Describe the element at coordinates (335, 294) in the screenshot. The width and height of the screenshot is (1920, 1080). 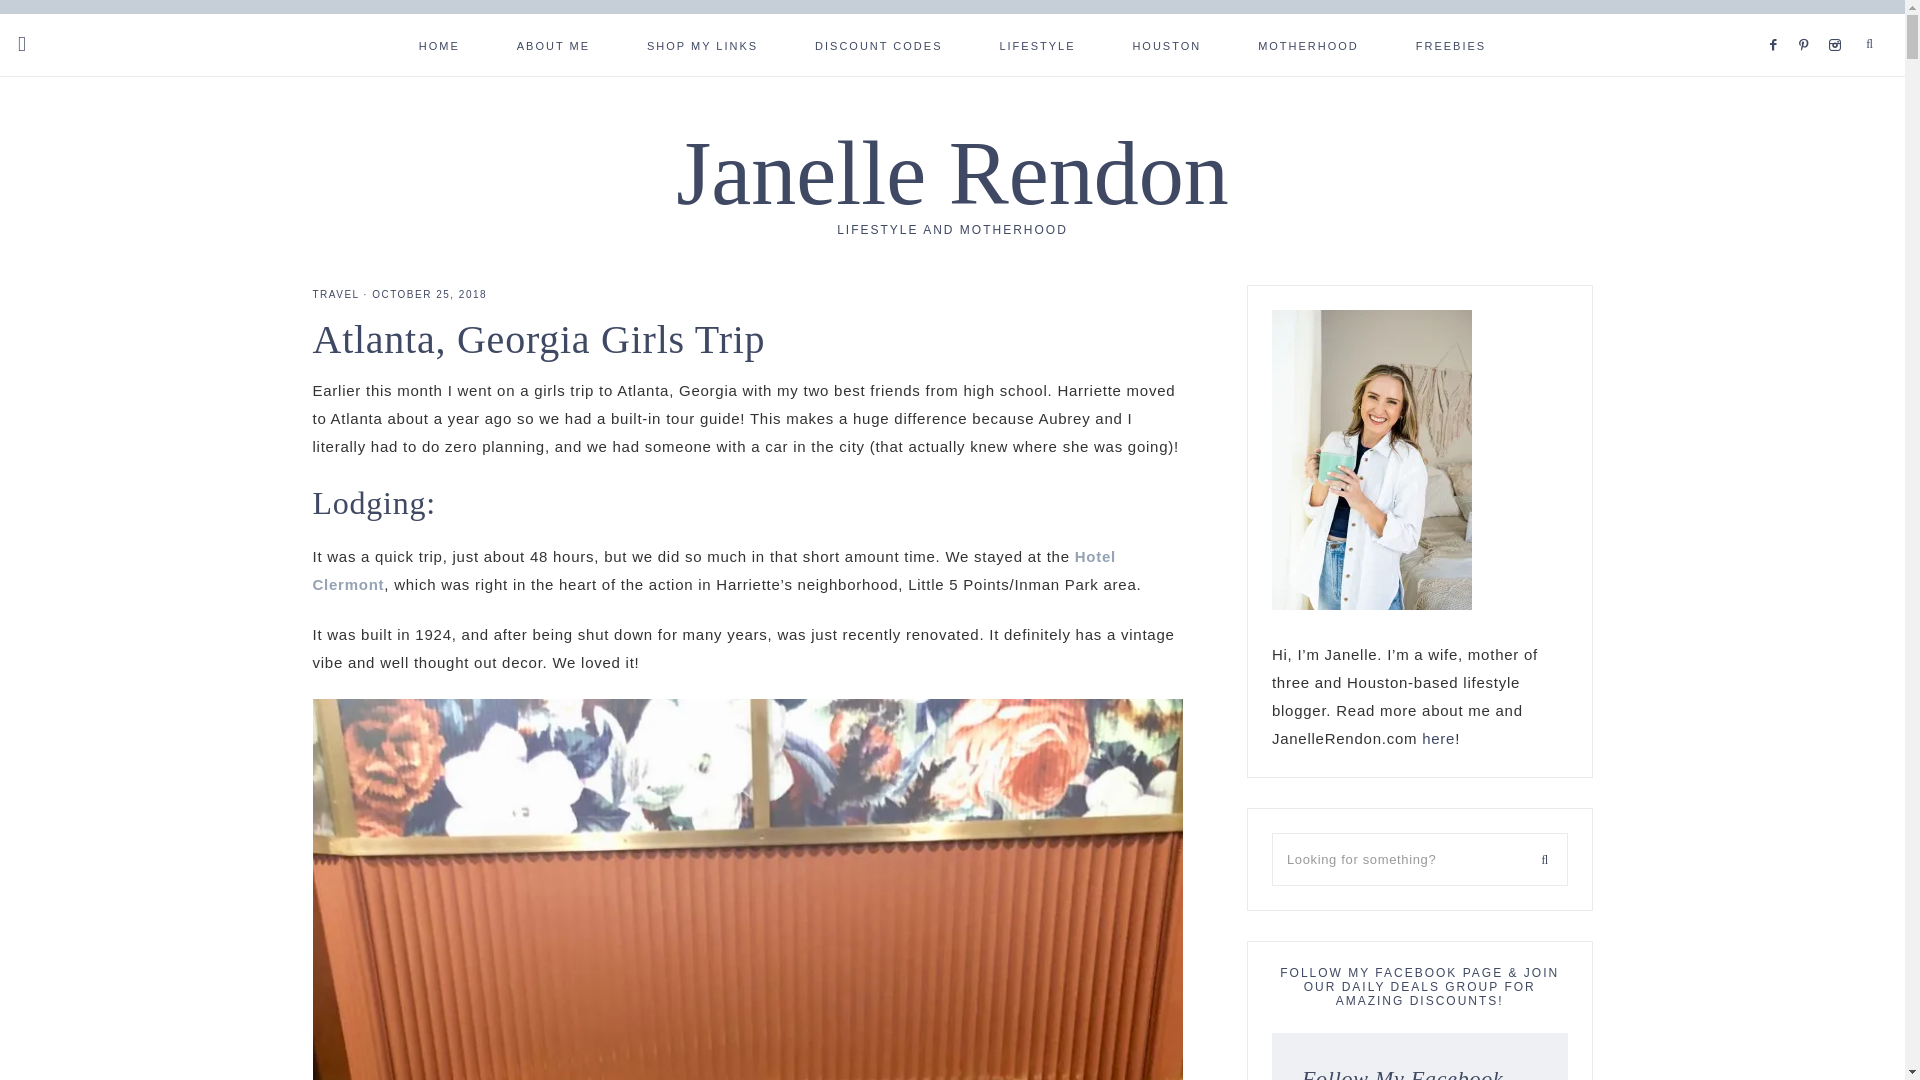
I see `TRAVEL` at that location.